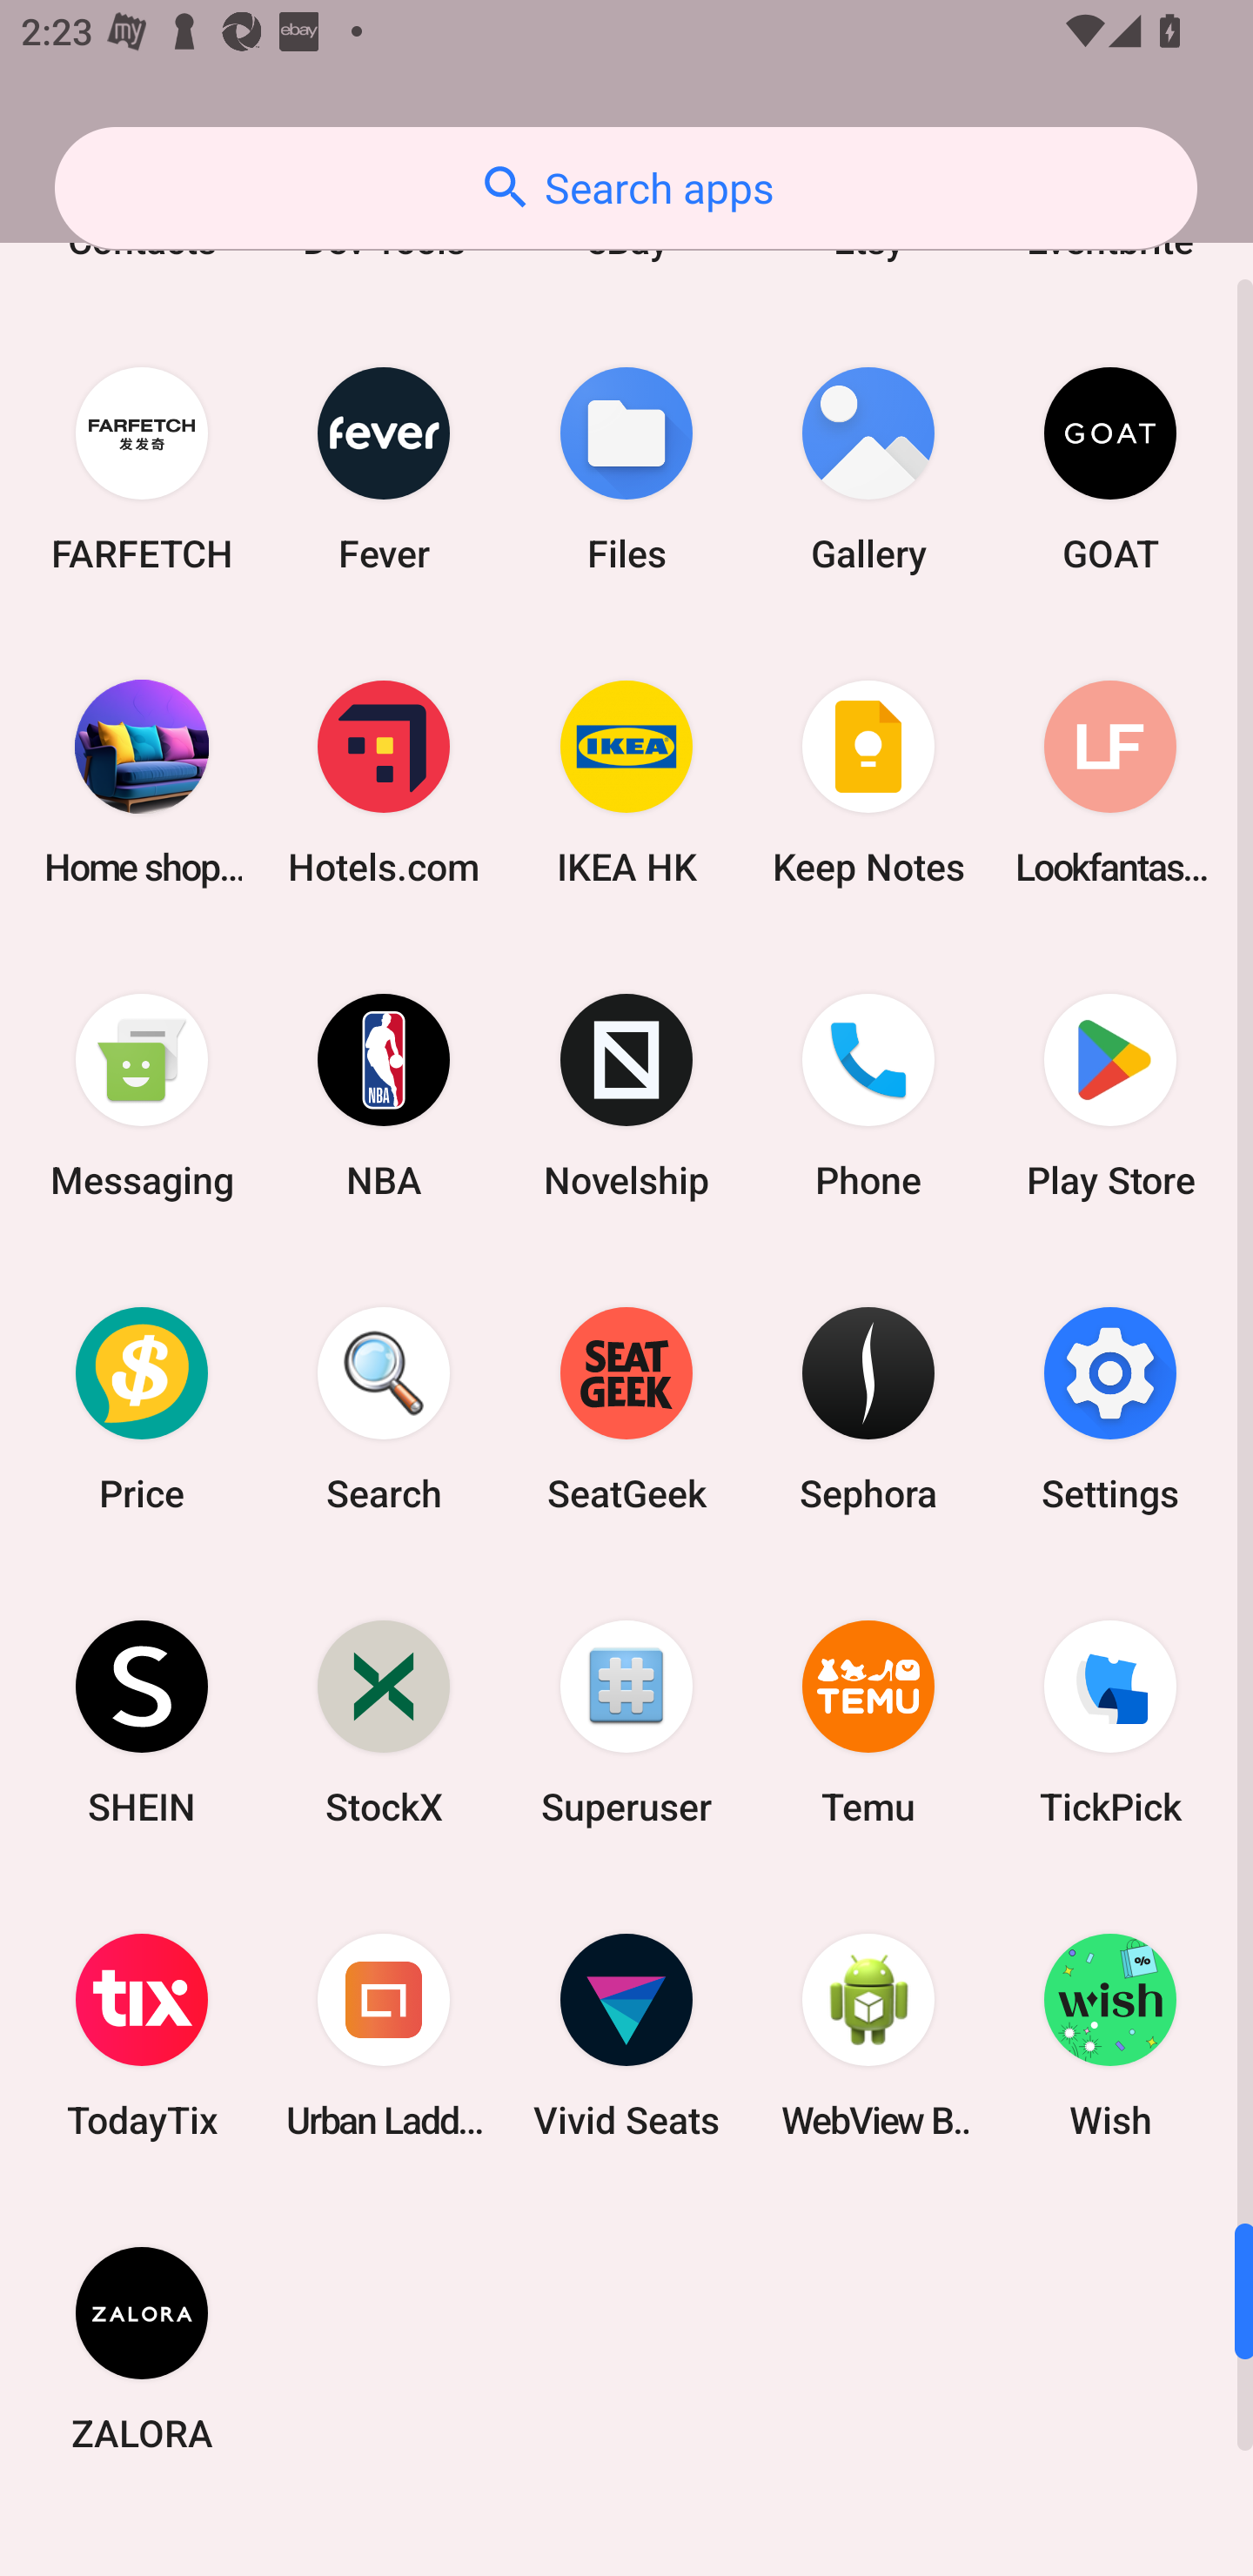 Image resolution: width=1253 pixels, height=2576 pixels. I want to click on Settings, so click(1110, 1408).